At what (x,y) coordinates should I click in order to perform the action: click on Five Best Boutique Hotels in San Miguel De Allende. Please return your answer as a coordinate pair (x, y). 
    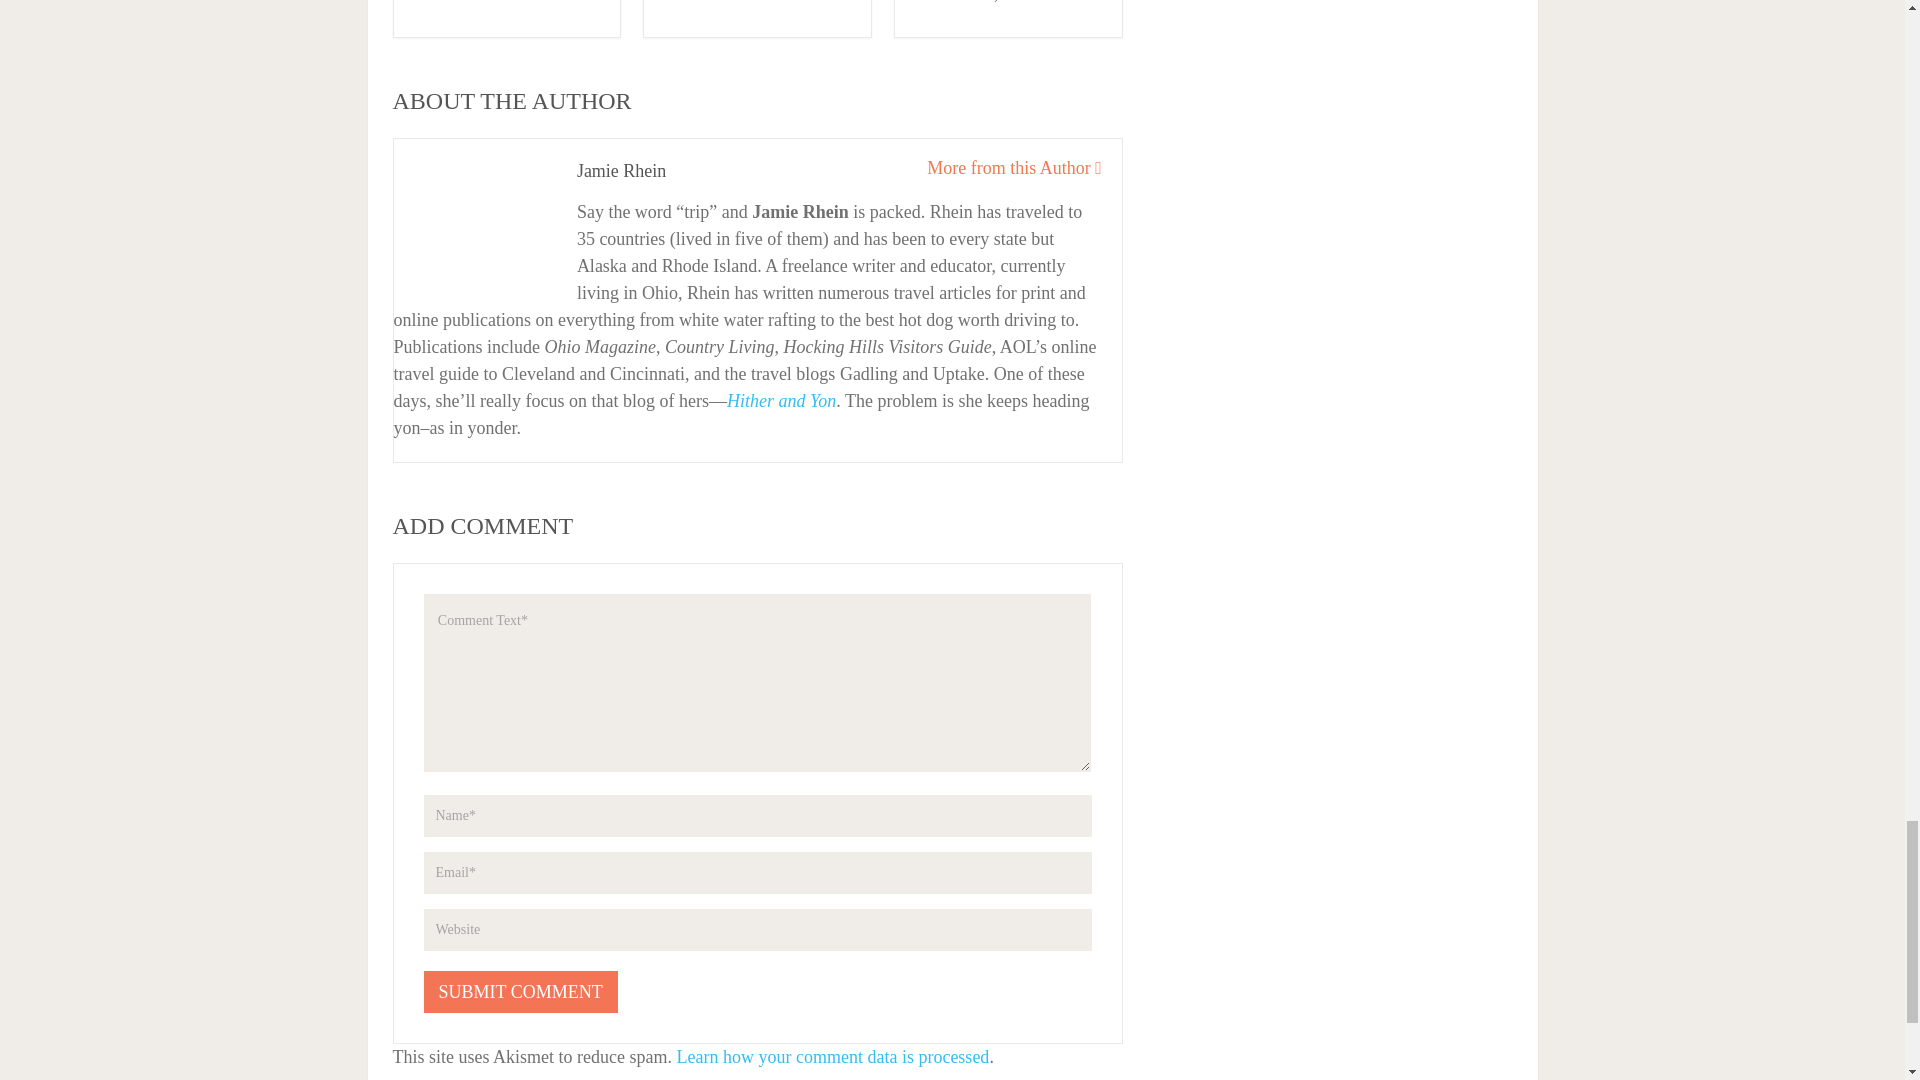
    Looking at the image, I should click on (504, 2).